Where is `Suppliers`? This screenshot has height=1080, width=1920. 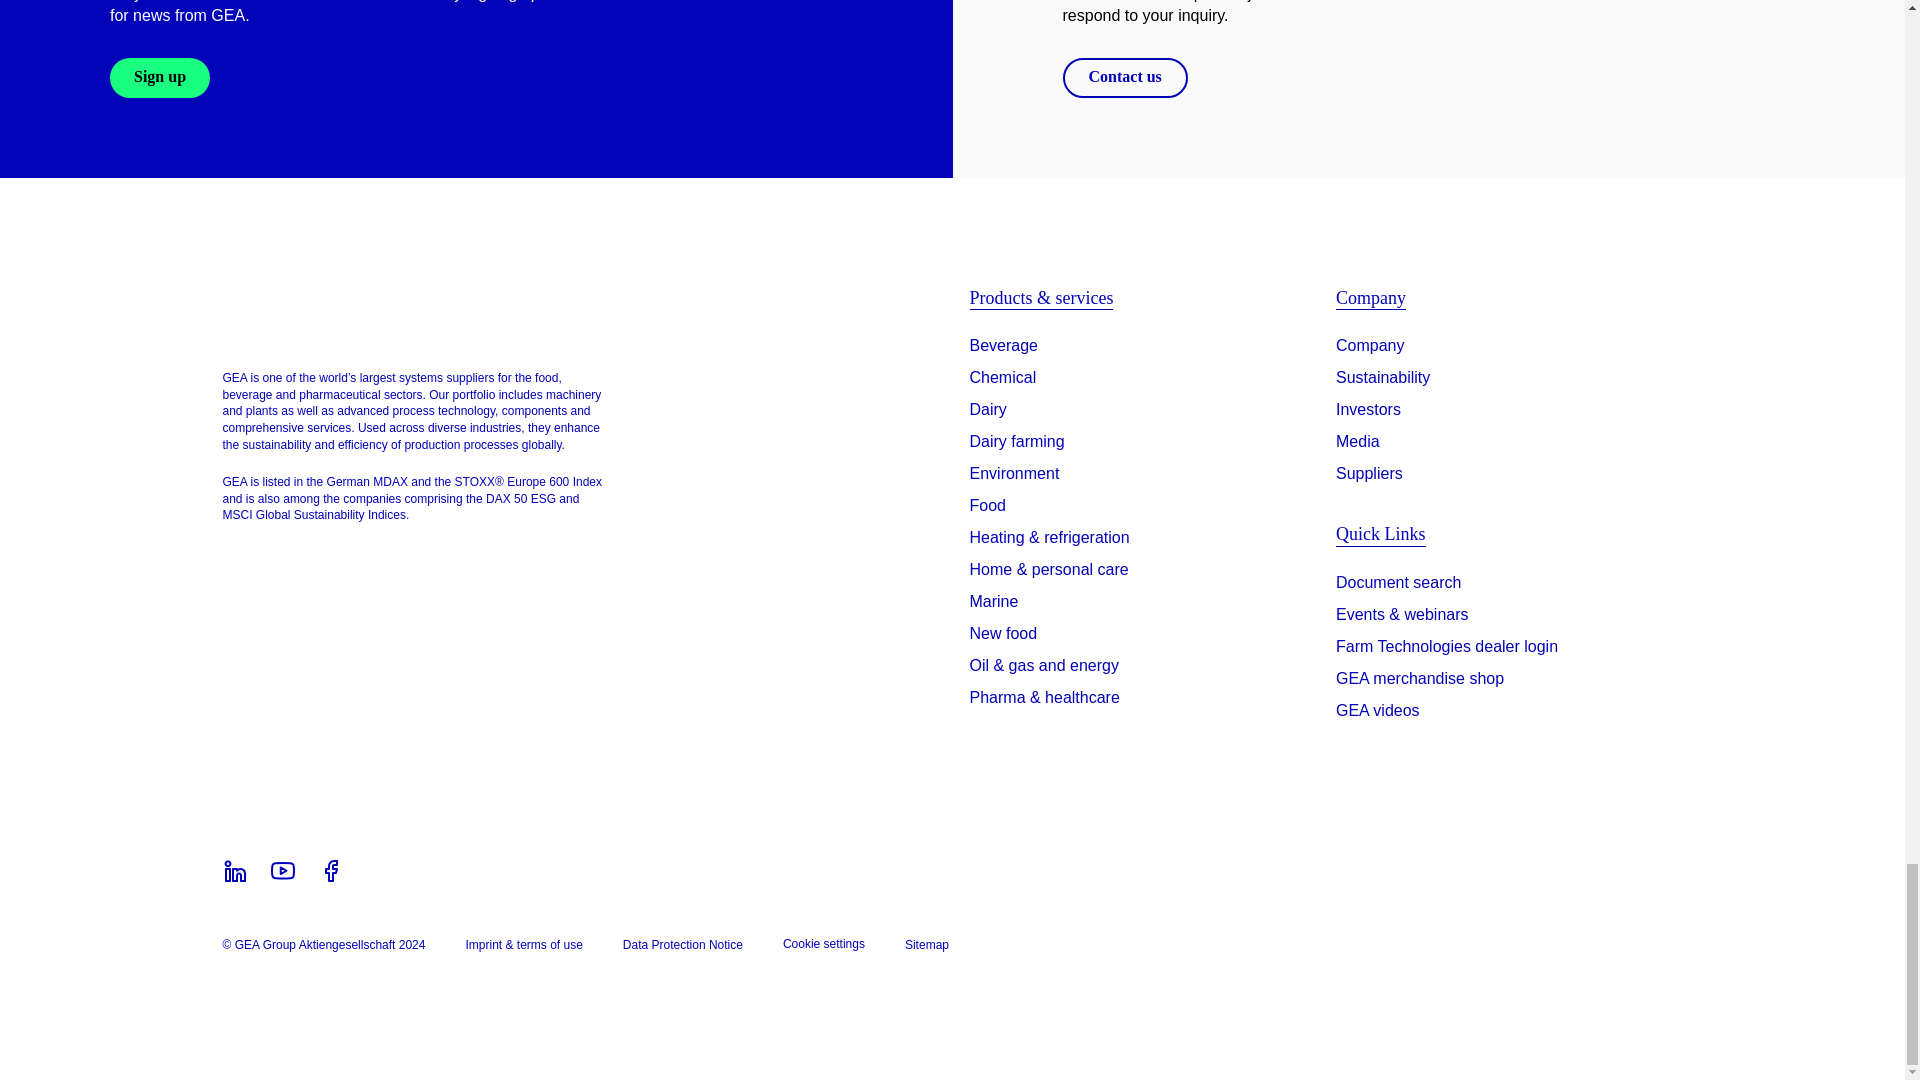 Suppliers is located at coordinates (1370, 474).